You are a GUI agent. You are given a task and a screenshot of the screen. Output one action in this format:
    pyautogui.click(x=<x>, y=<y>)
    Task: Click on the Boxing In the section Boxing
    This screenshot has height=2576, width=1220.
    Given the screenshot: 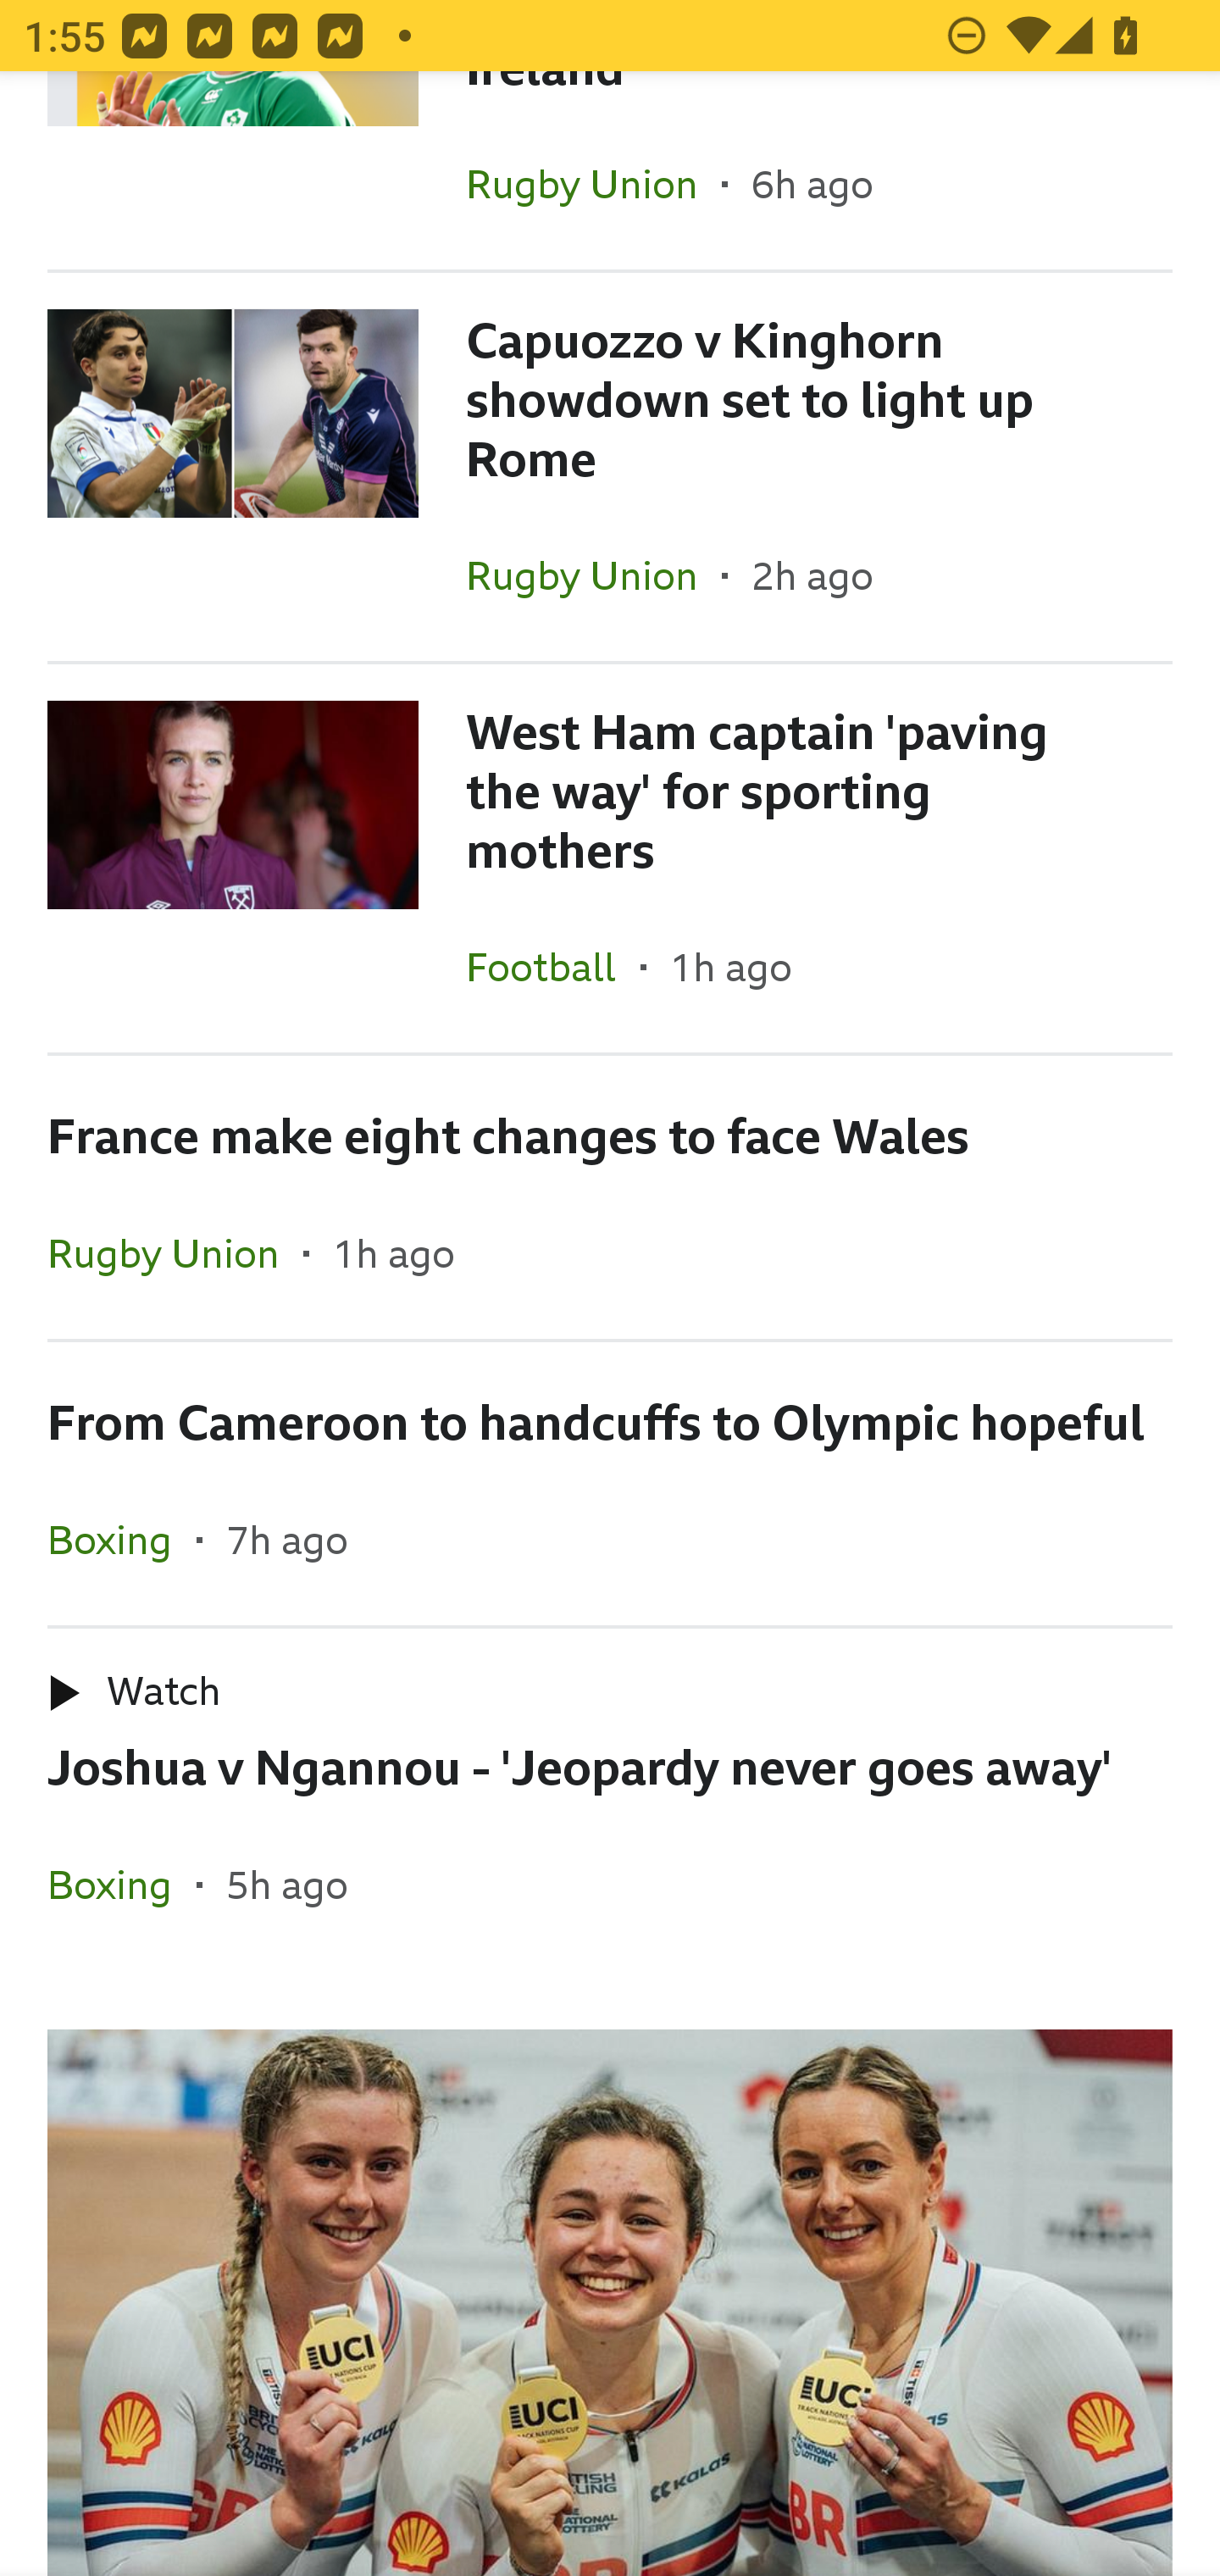 What is the action you would take?
    pyautogui.click(x=122, y=1539)
    